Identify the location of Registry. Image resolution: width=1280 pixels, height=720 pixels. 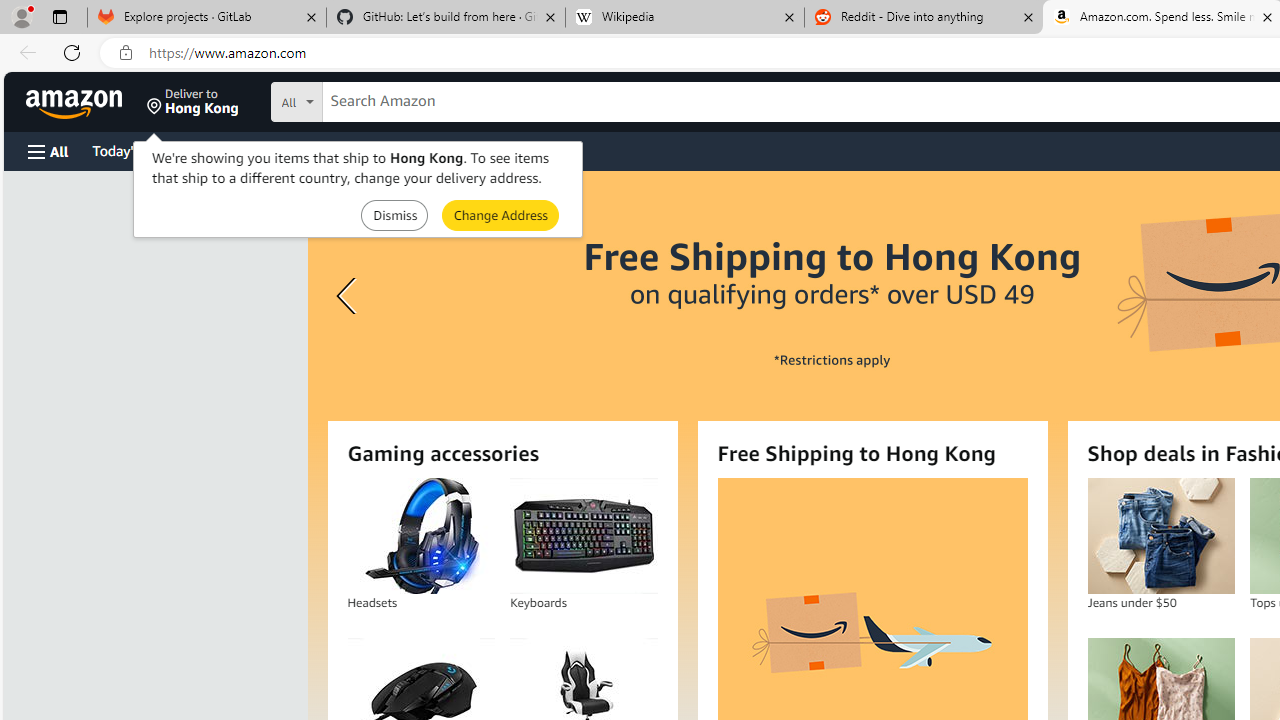
(360, 150).